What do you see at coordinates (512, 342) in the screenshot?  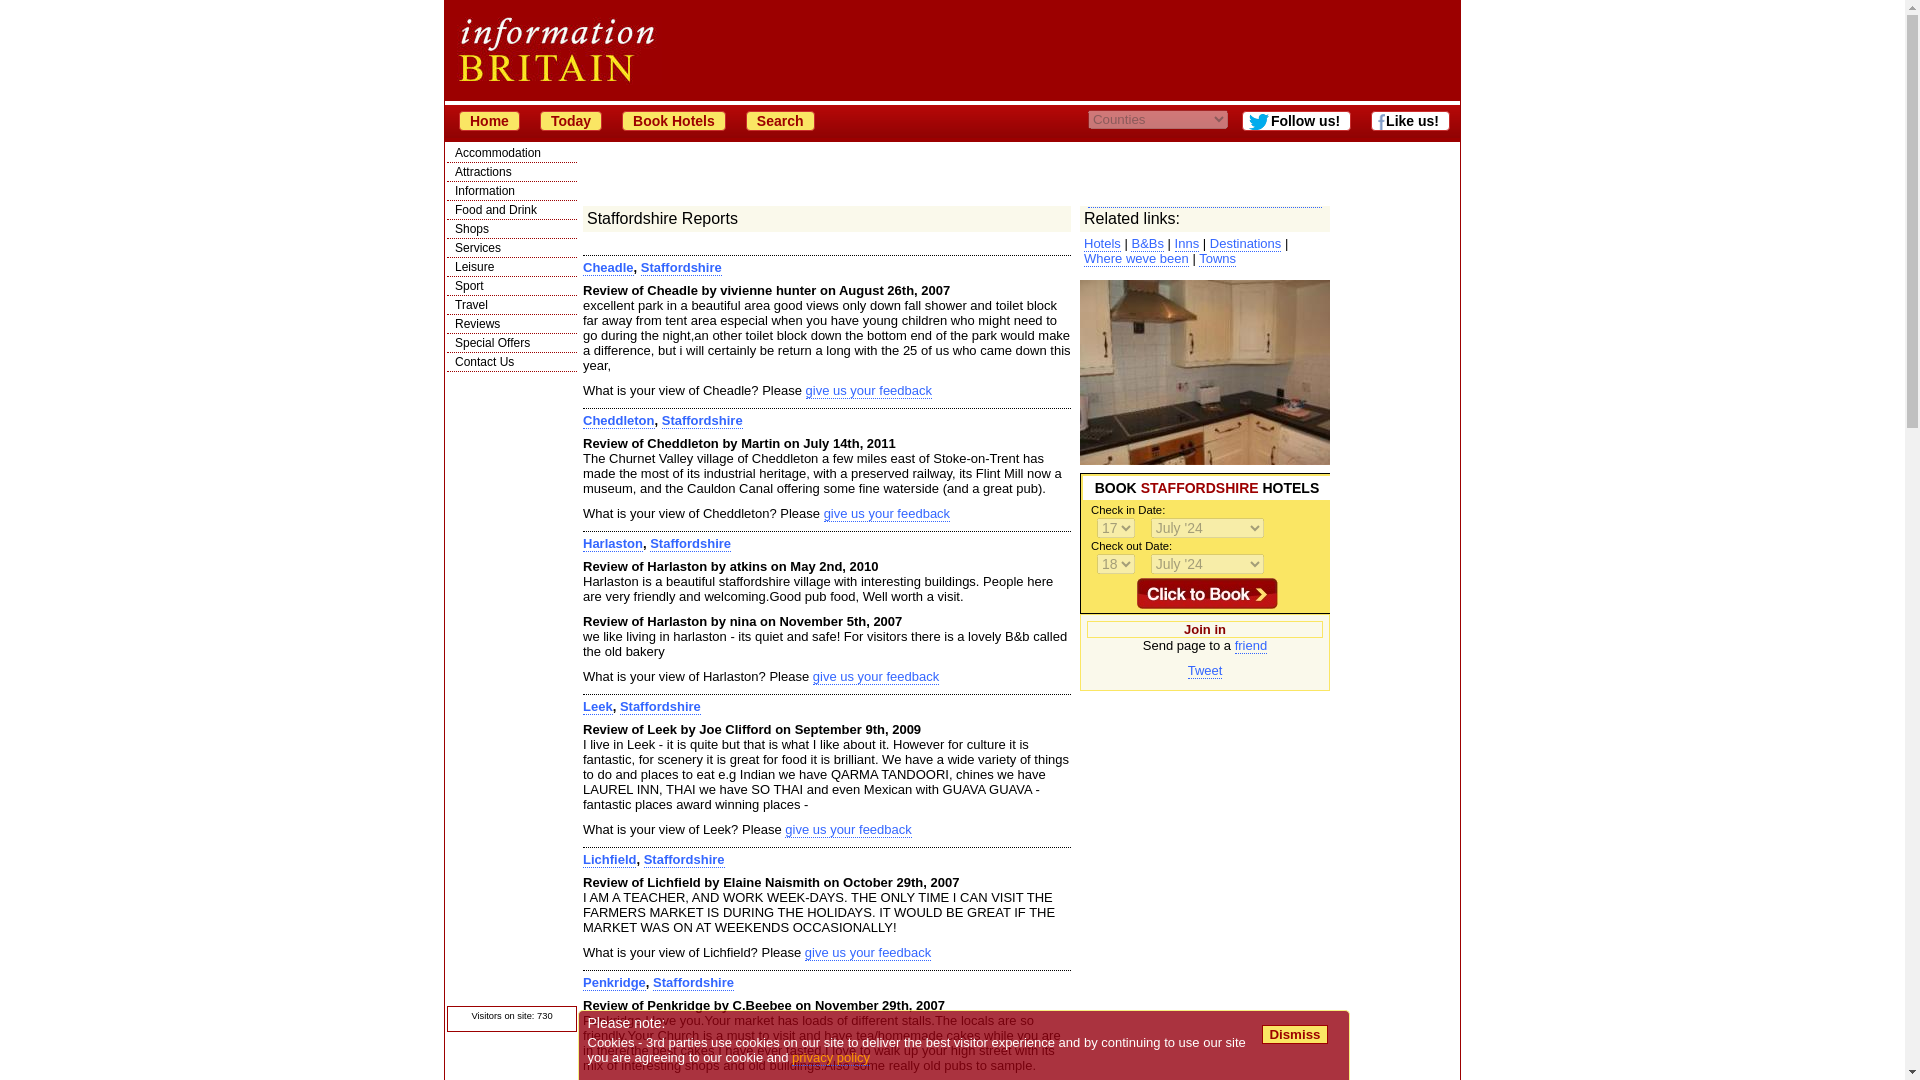 I see `Special Offers` at bounding box center [512, 342].